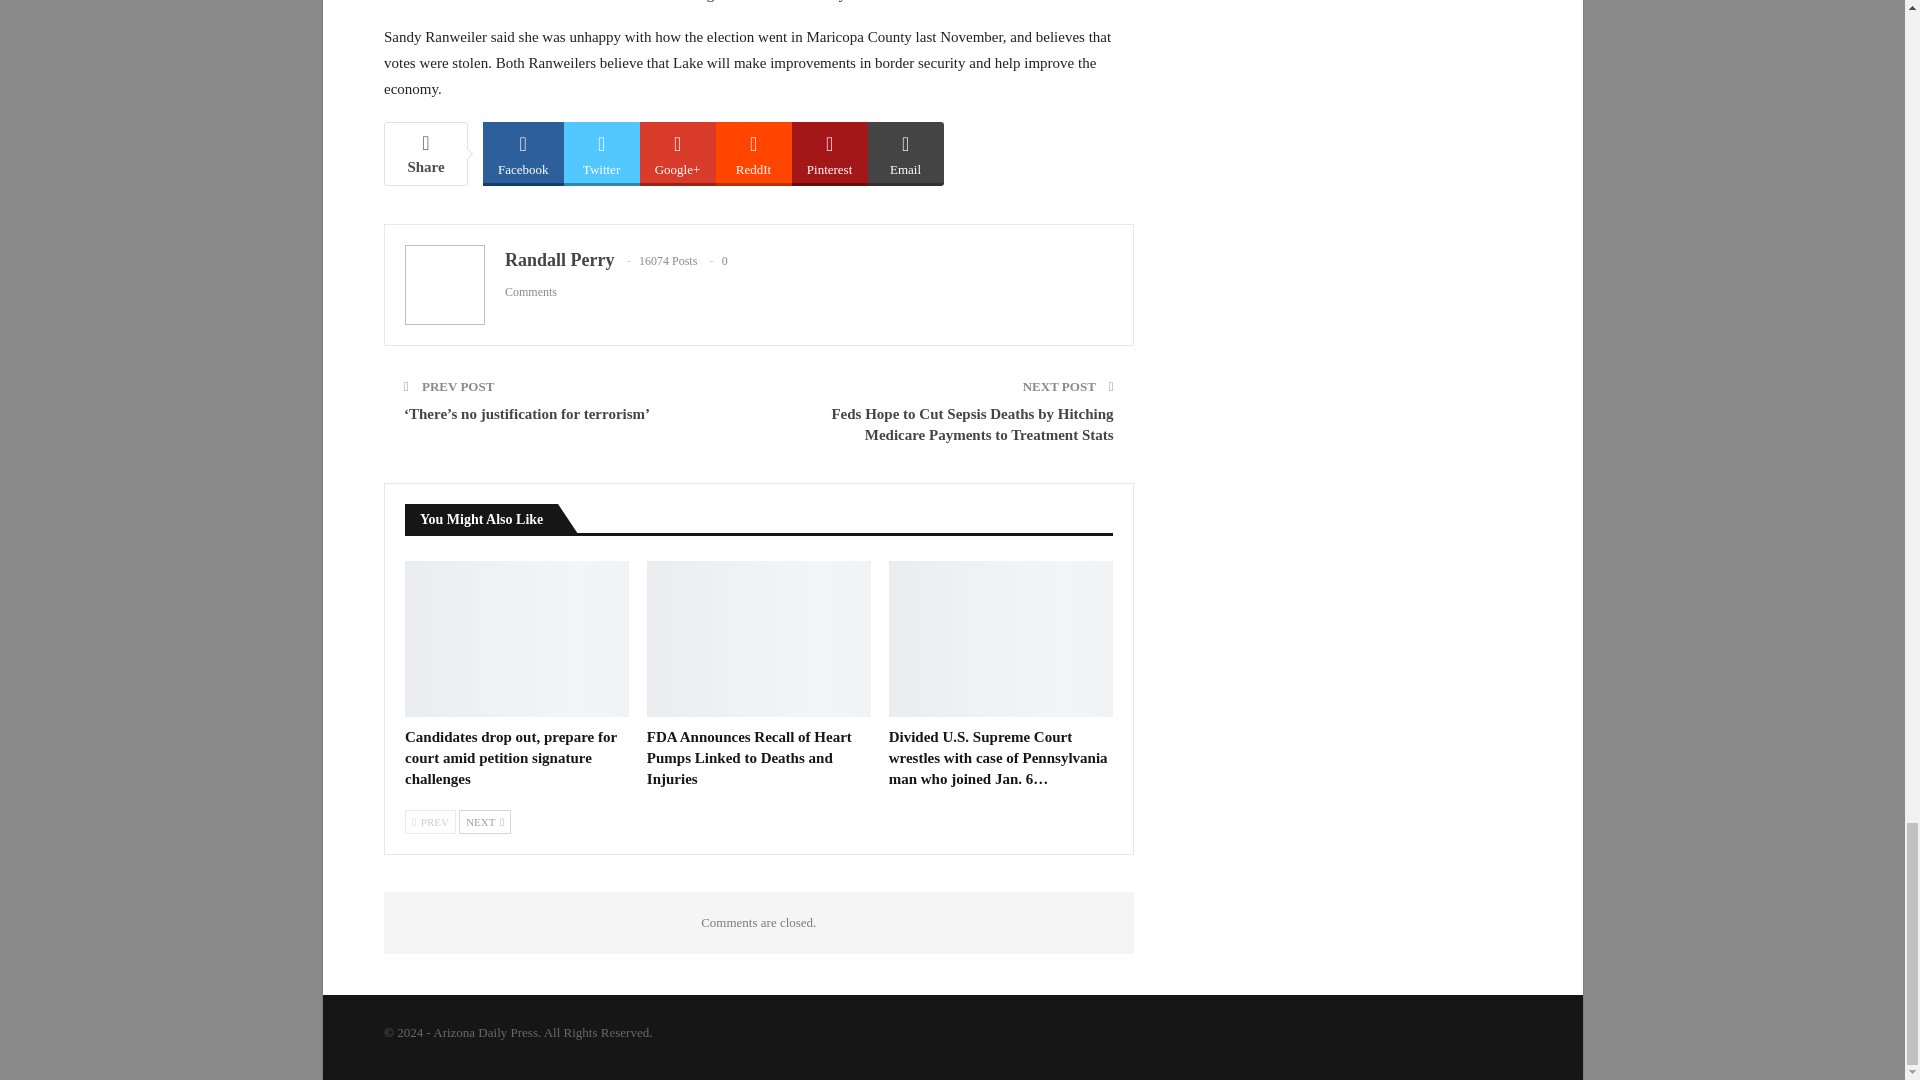 The height and width of the screenshot is (1080, 1920). What do you see at coordinates (430, 822) in the screenshot?
I see `Previous` at bounding box center [430, 822].